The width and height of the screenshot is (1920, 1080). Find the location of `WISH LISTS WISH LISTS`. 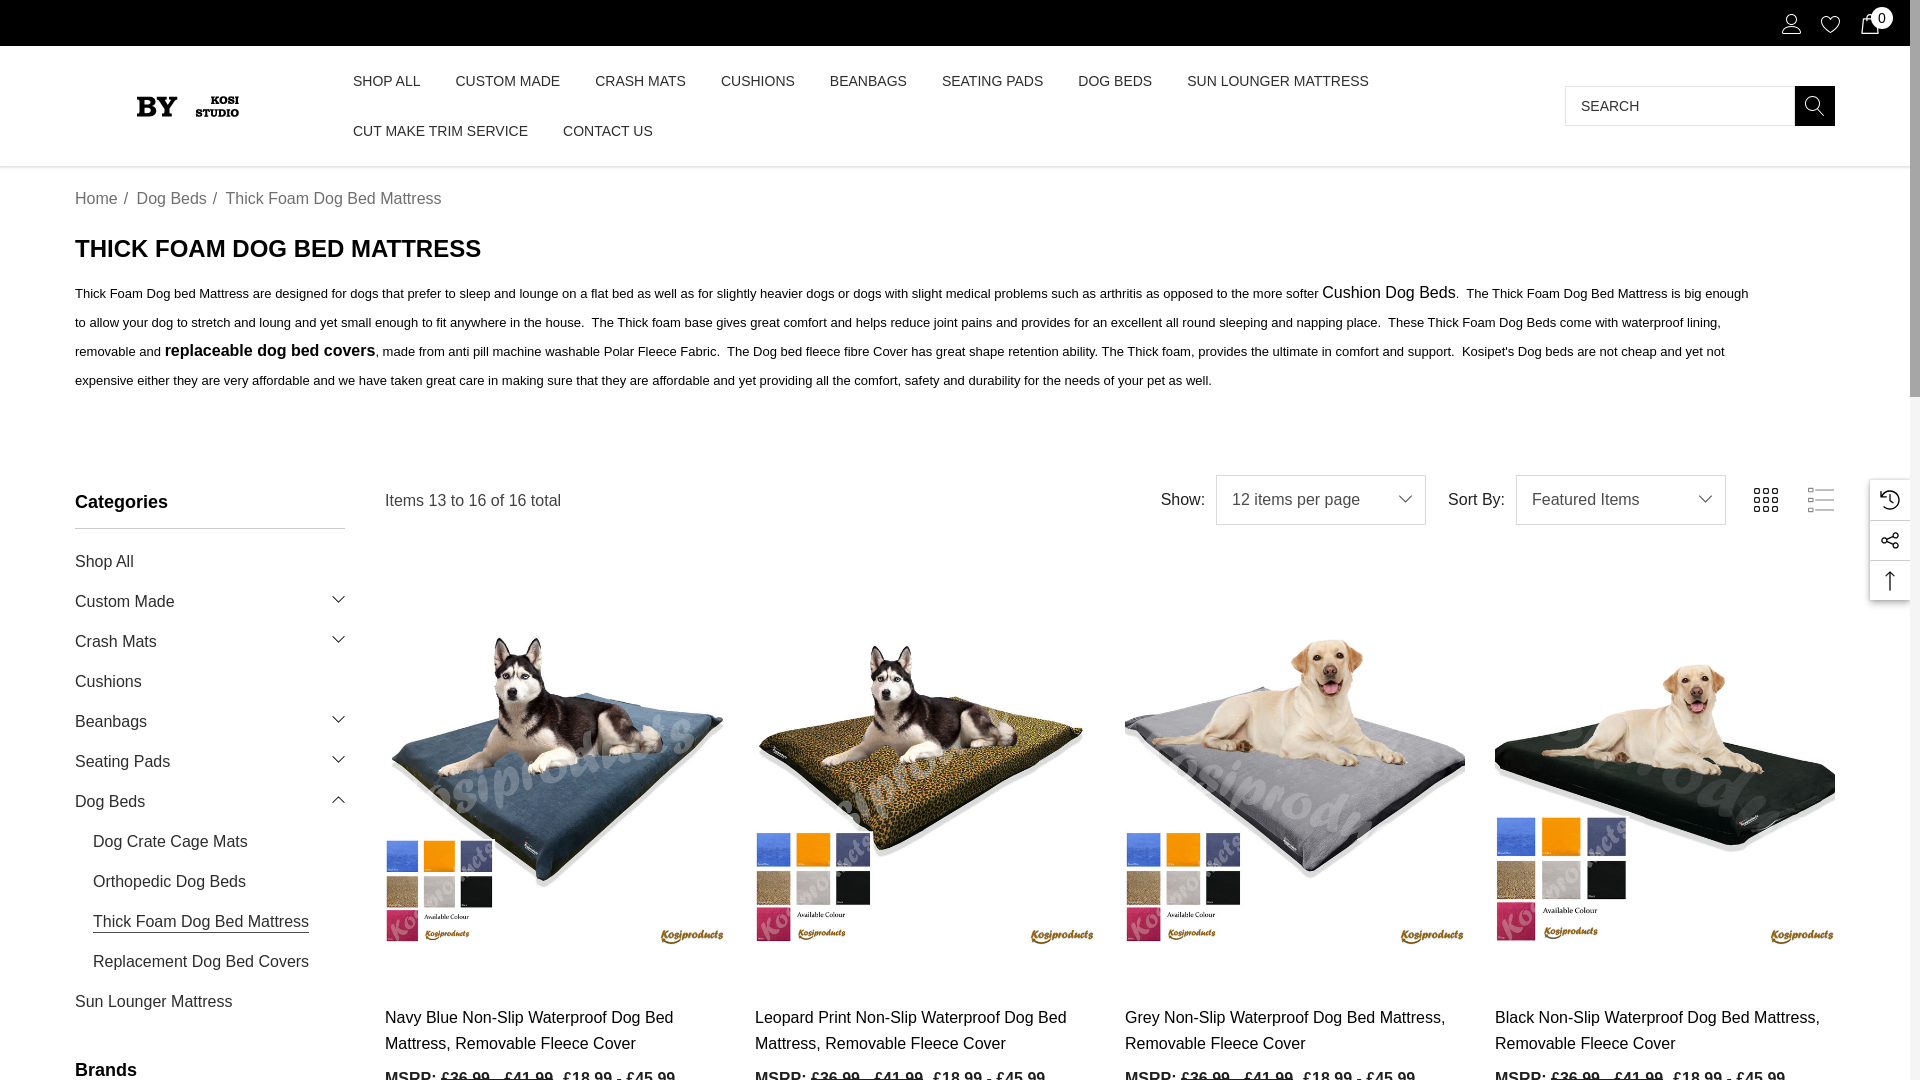

WISH LISTS WISH LISTS is located at coordinates (1830, 24).